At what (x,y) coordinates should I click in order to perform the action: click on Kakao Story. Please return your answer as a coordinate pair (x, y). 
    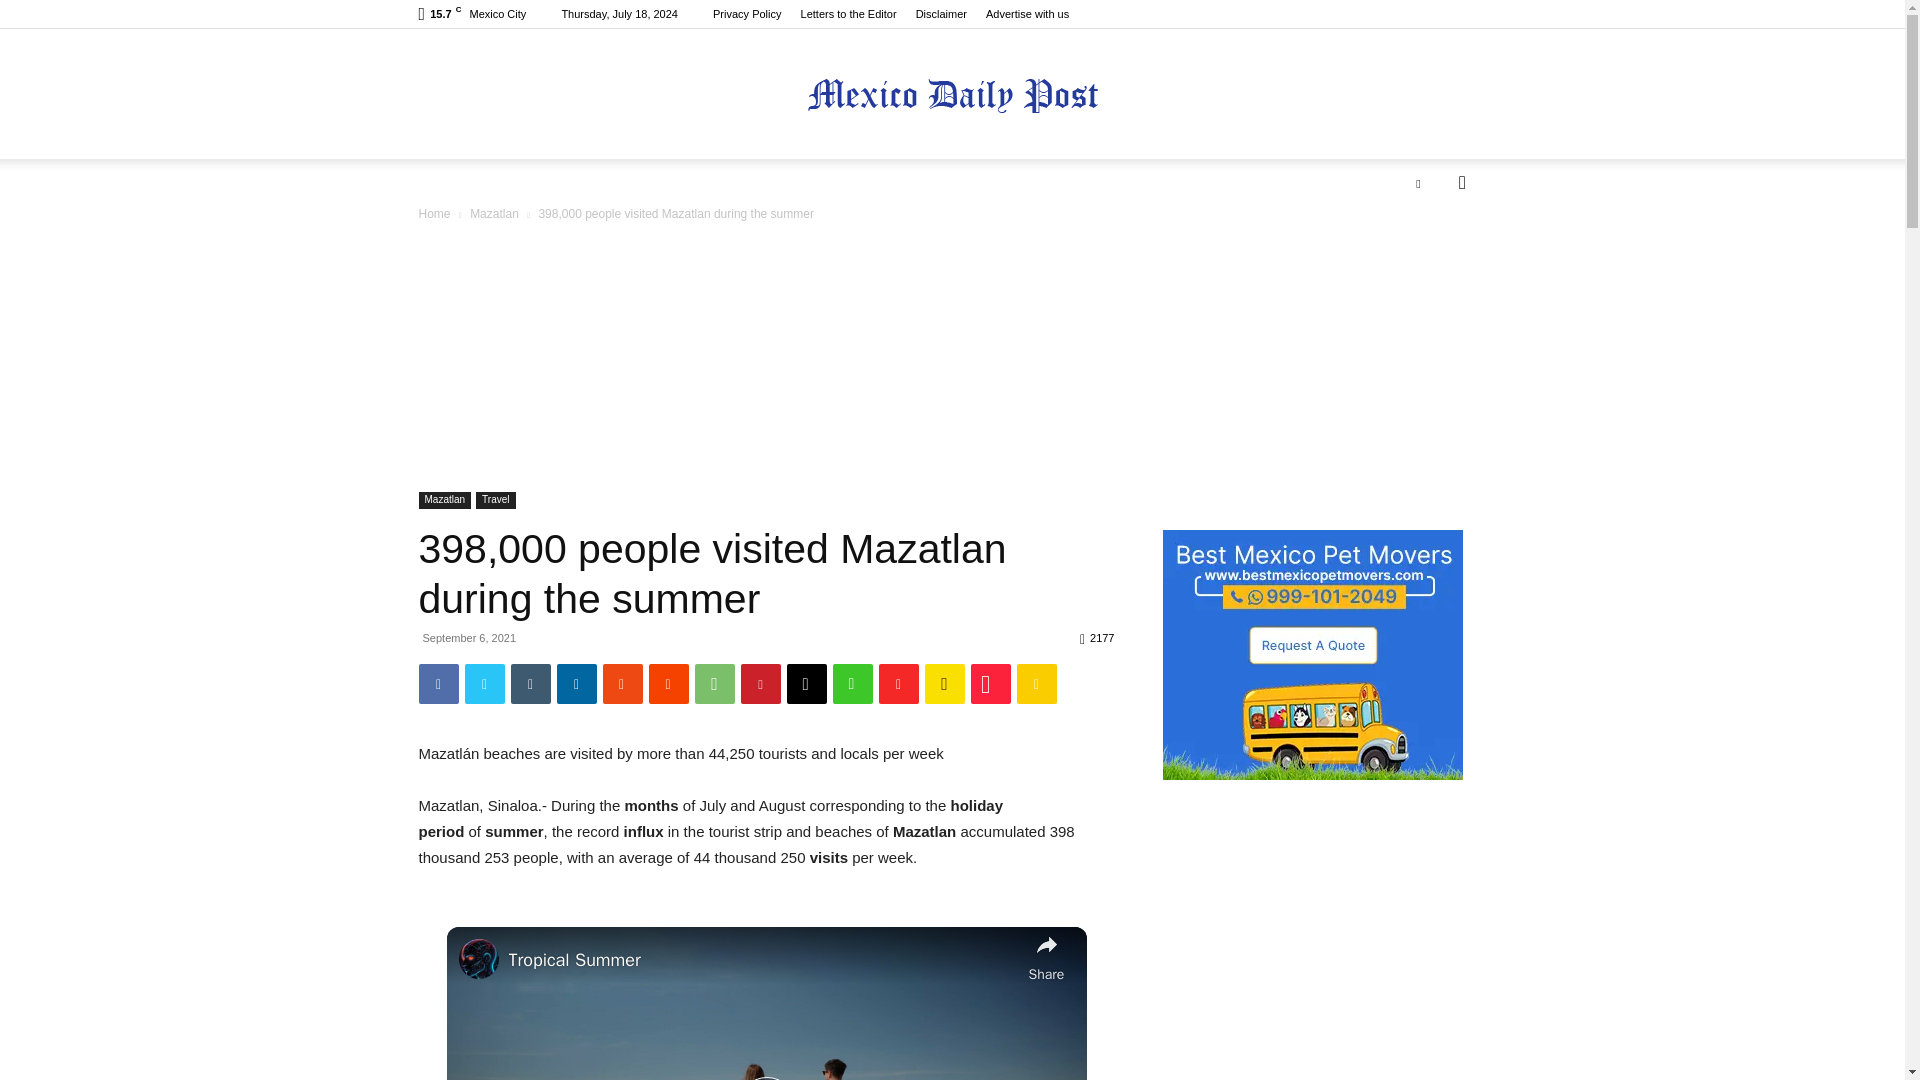
    Looking at the image, I should click on (943, 684).